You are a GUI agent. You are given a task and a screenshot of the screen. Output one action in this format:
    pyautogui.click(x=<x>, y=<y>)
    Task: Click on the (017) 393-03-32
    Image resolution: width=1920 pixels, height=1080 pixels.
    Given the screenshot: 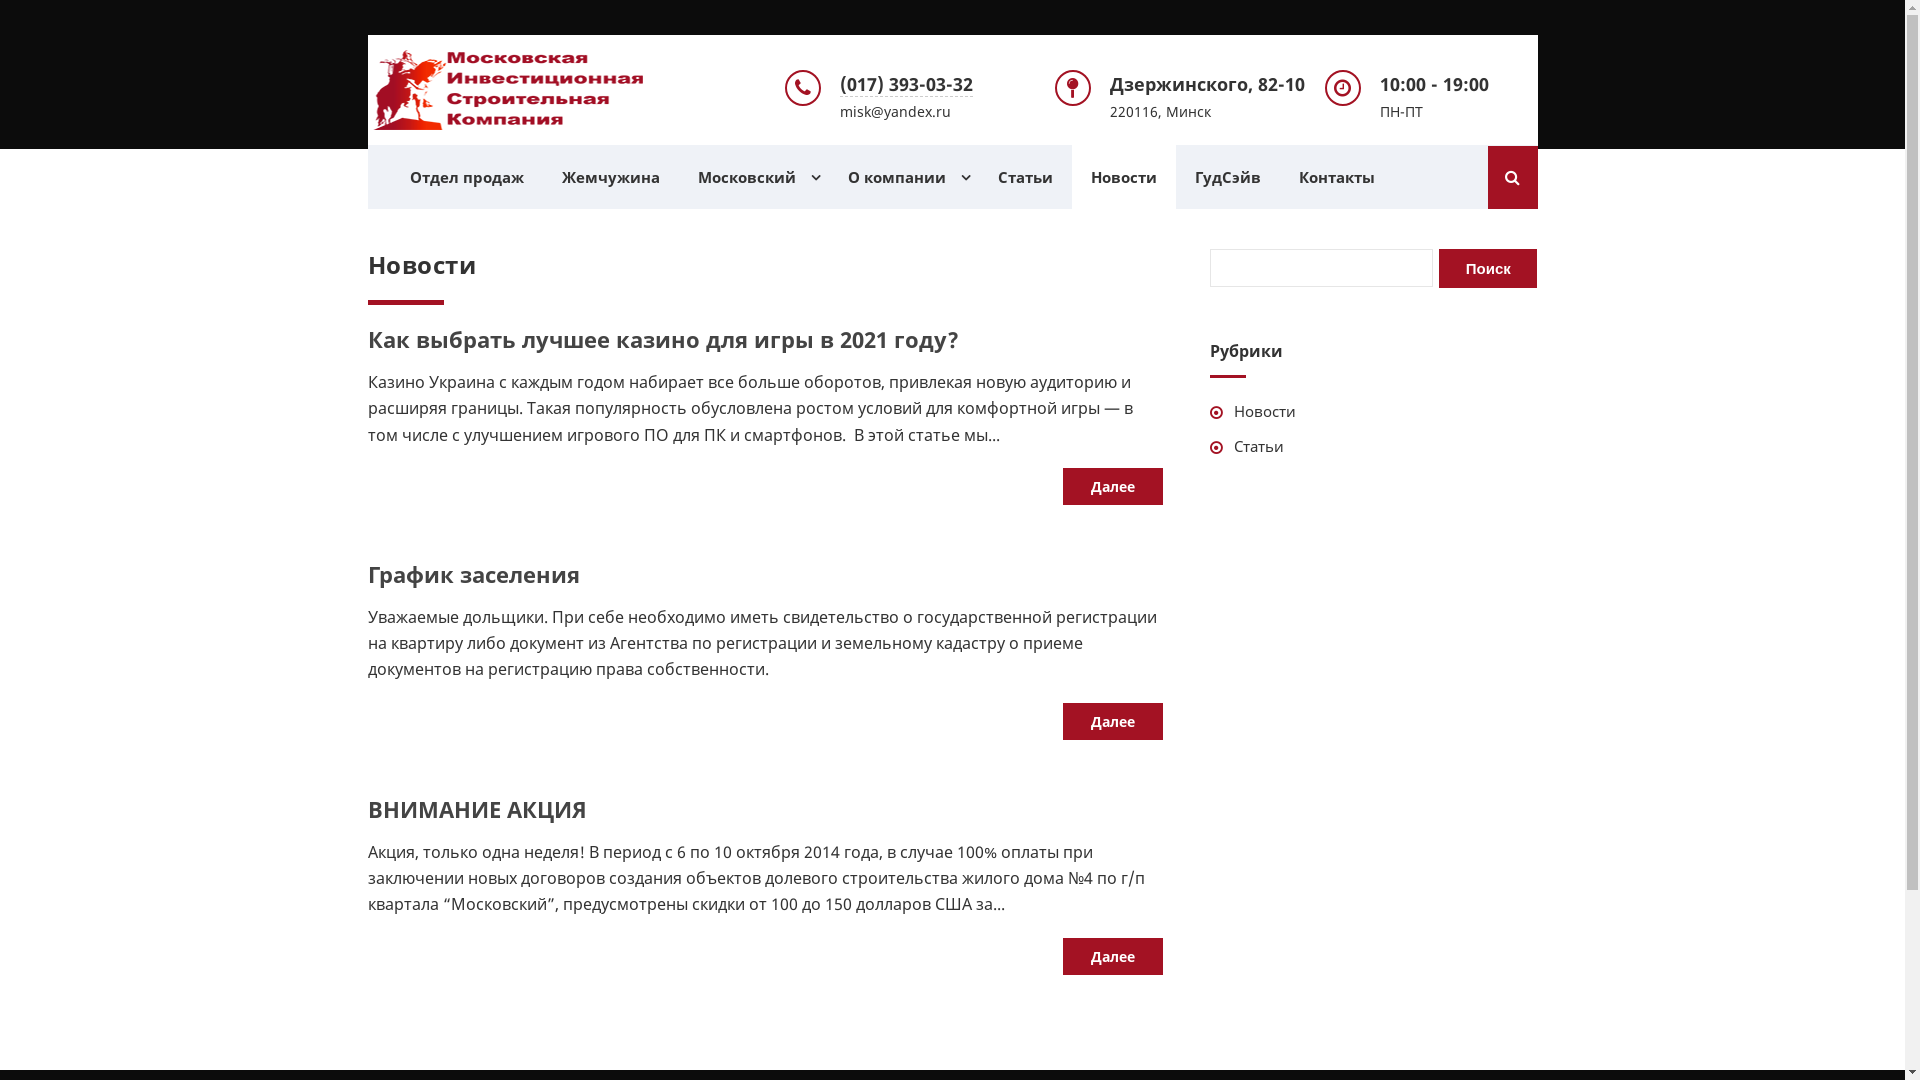 What is the action you would take?
    pyautogui.click(x=906, y=84)
    